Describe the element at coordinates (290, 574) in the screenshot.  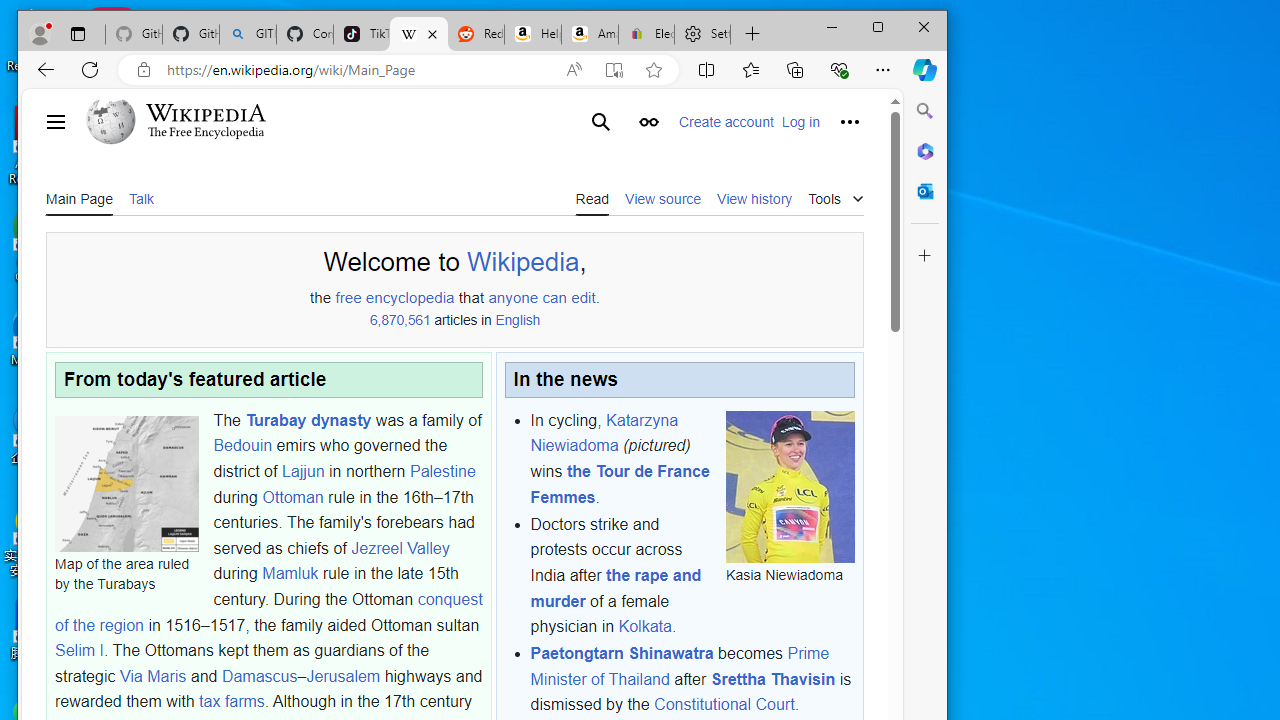
I see `Mamluk` at that location.